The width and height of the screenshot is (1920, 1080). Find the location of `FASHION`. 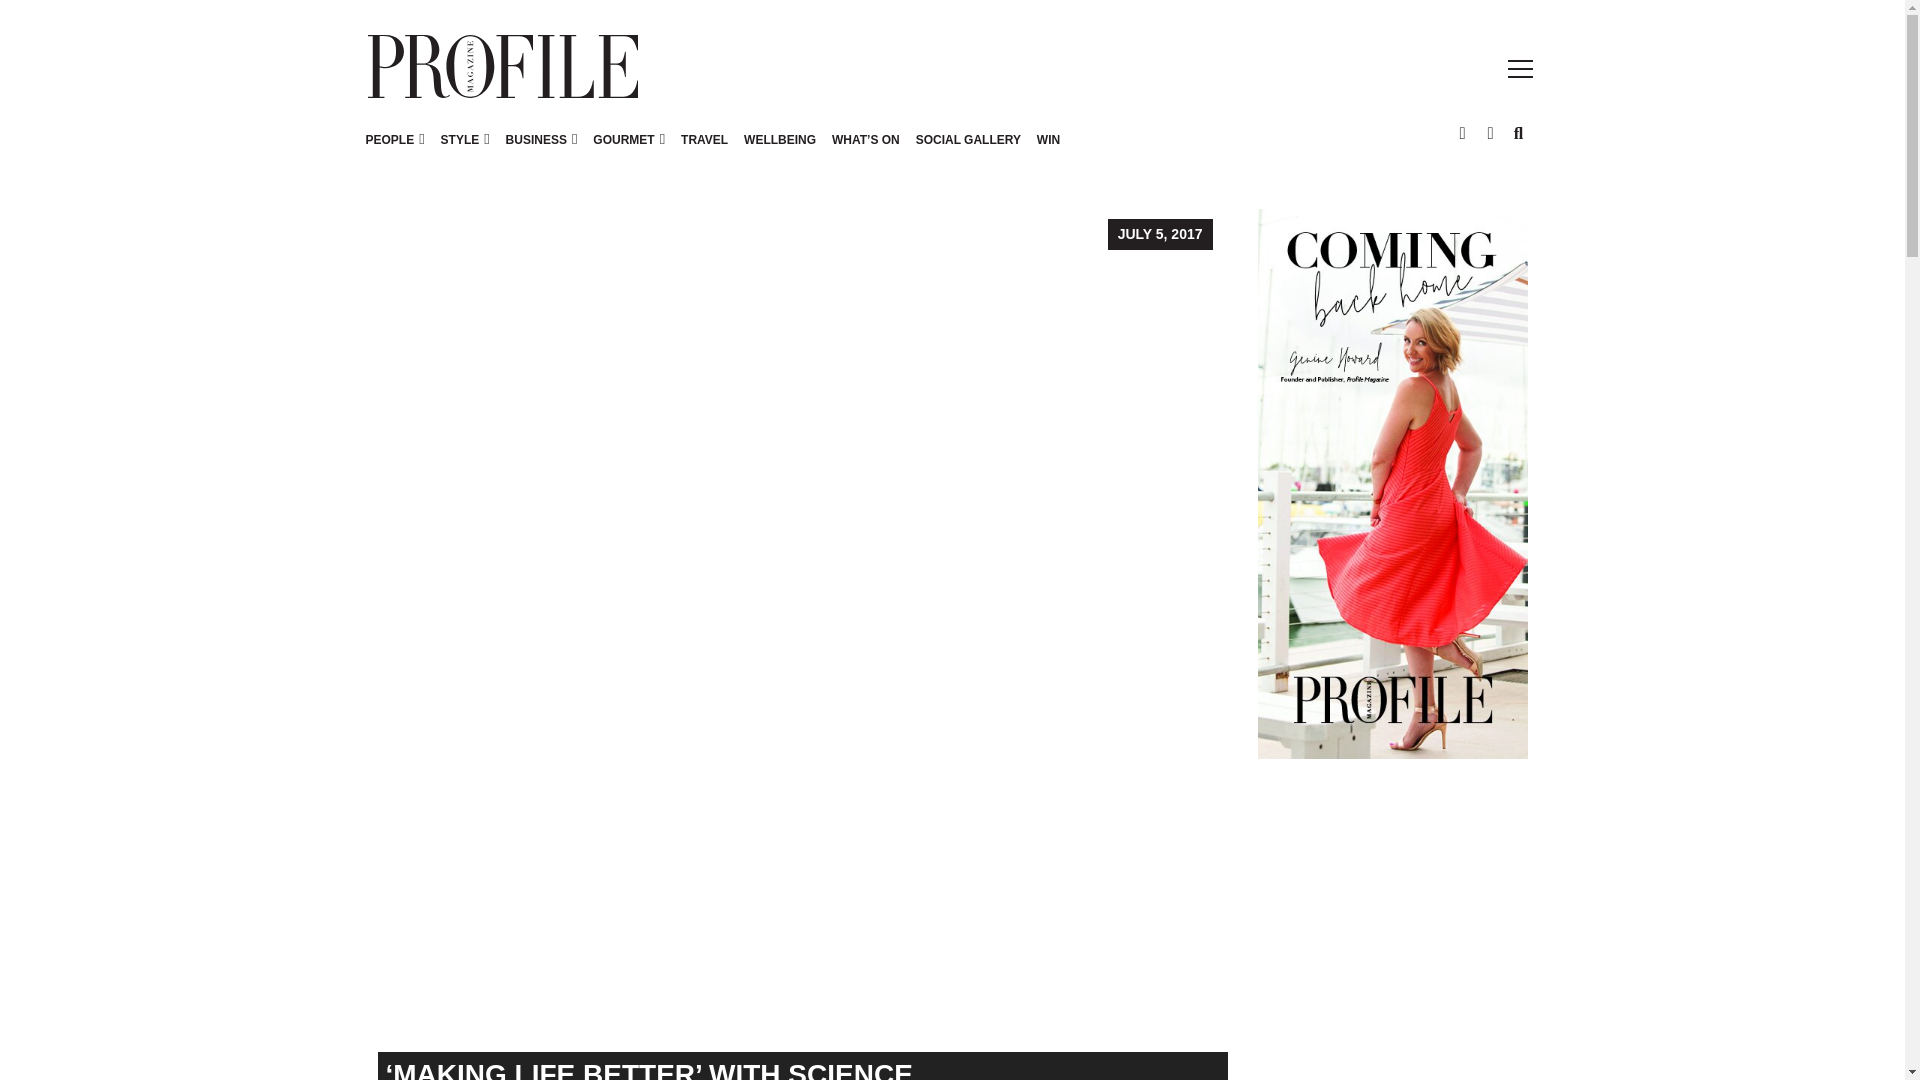

FASHION is located at coordinates (467, 138).